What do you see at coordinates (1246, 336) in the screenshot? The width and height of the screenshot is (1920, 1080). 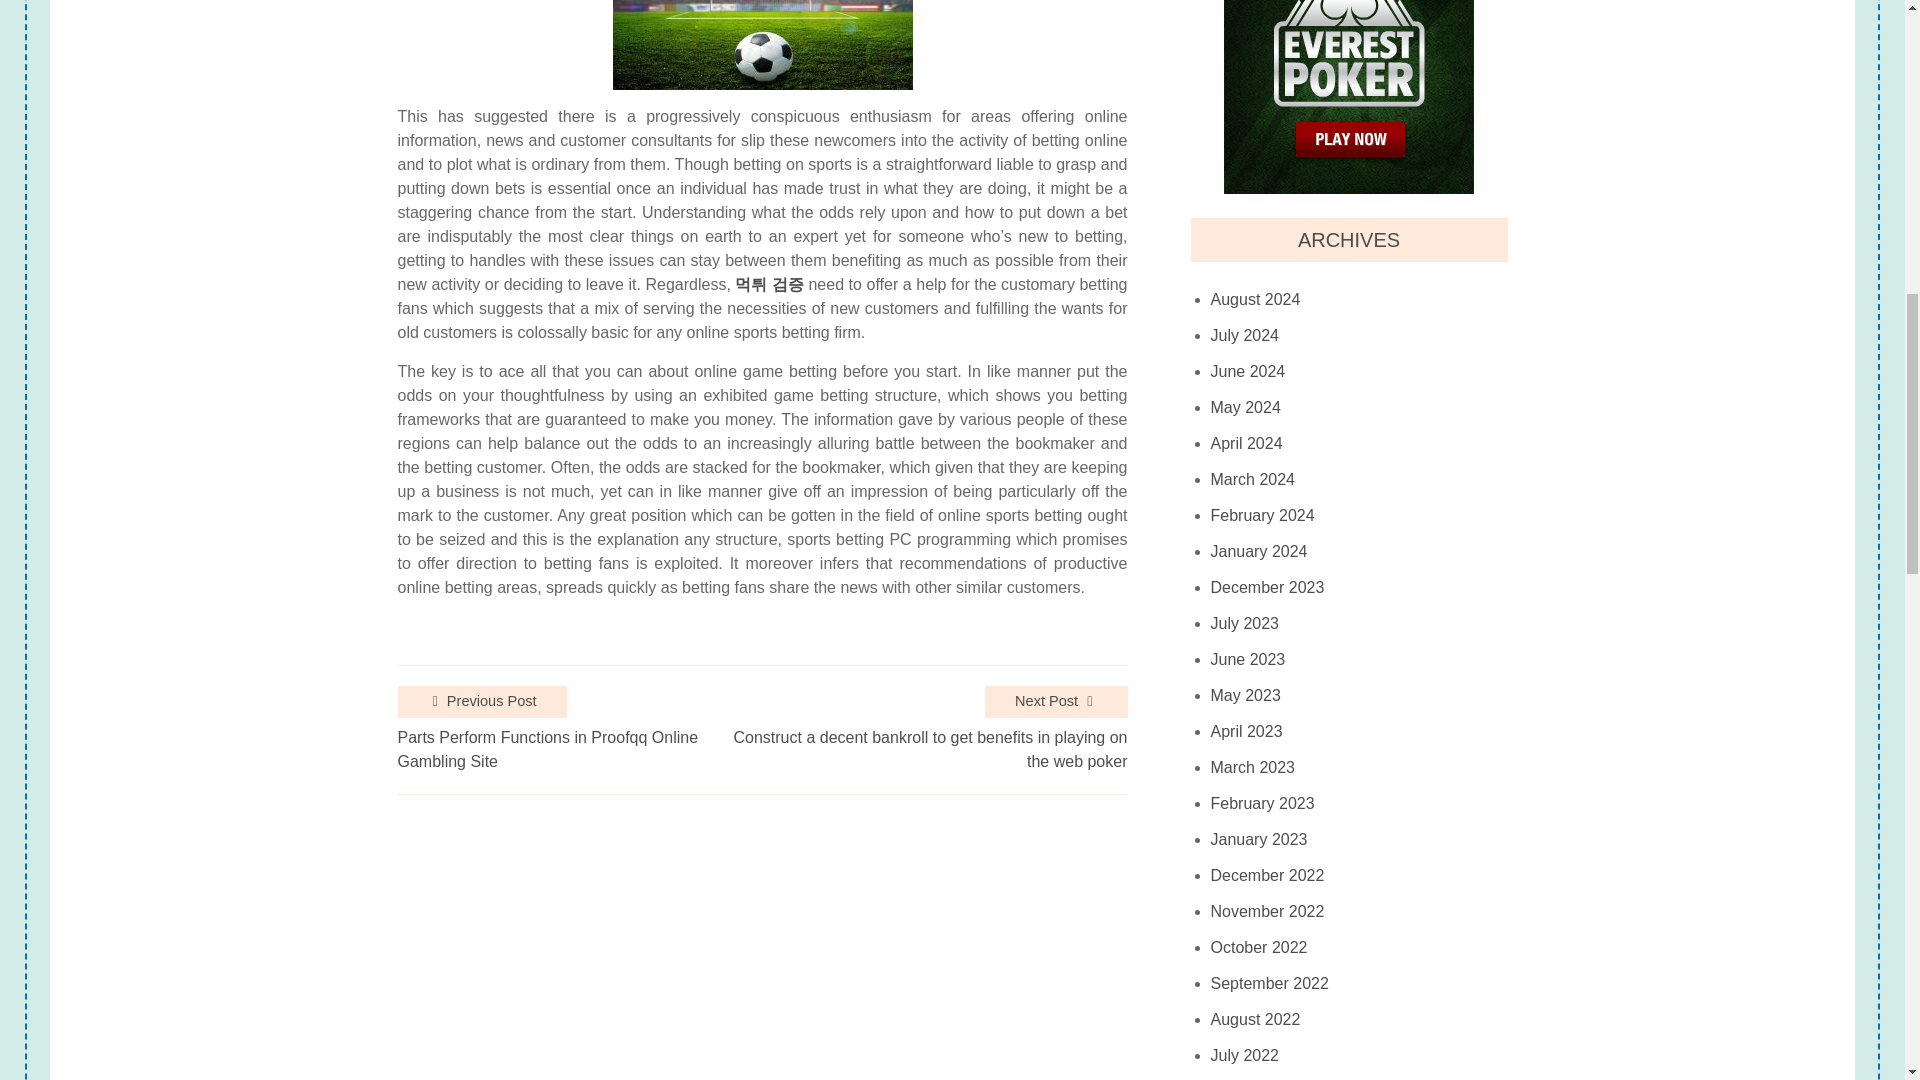 I see `July 2024` at bounding box center [1246, 336].